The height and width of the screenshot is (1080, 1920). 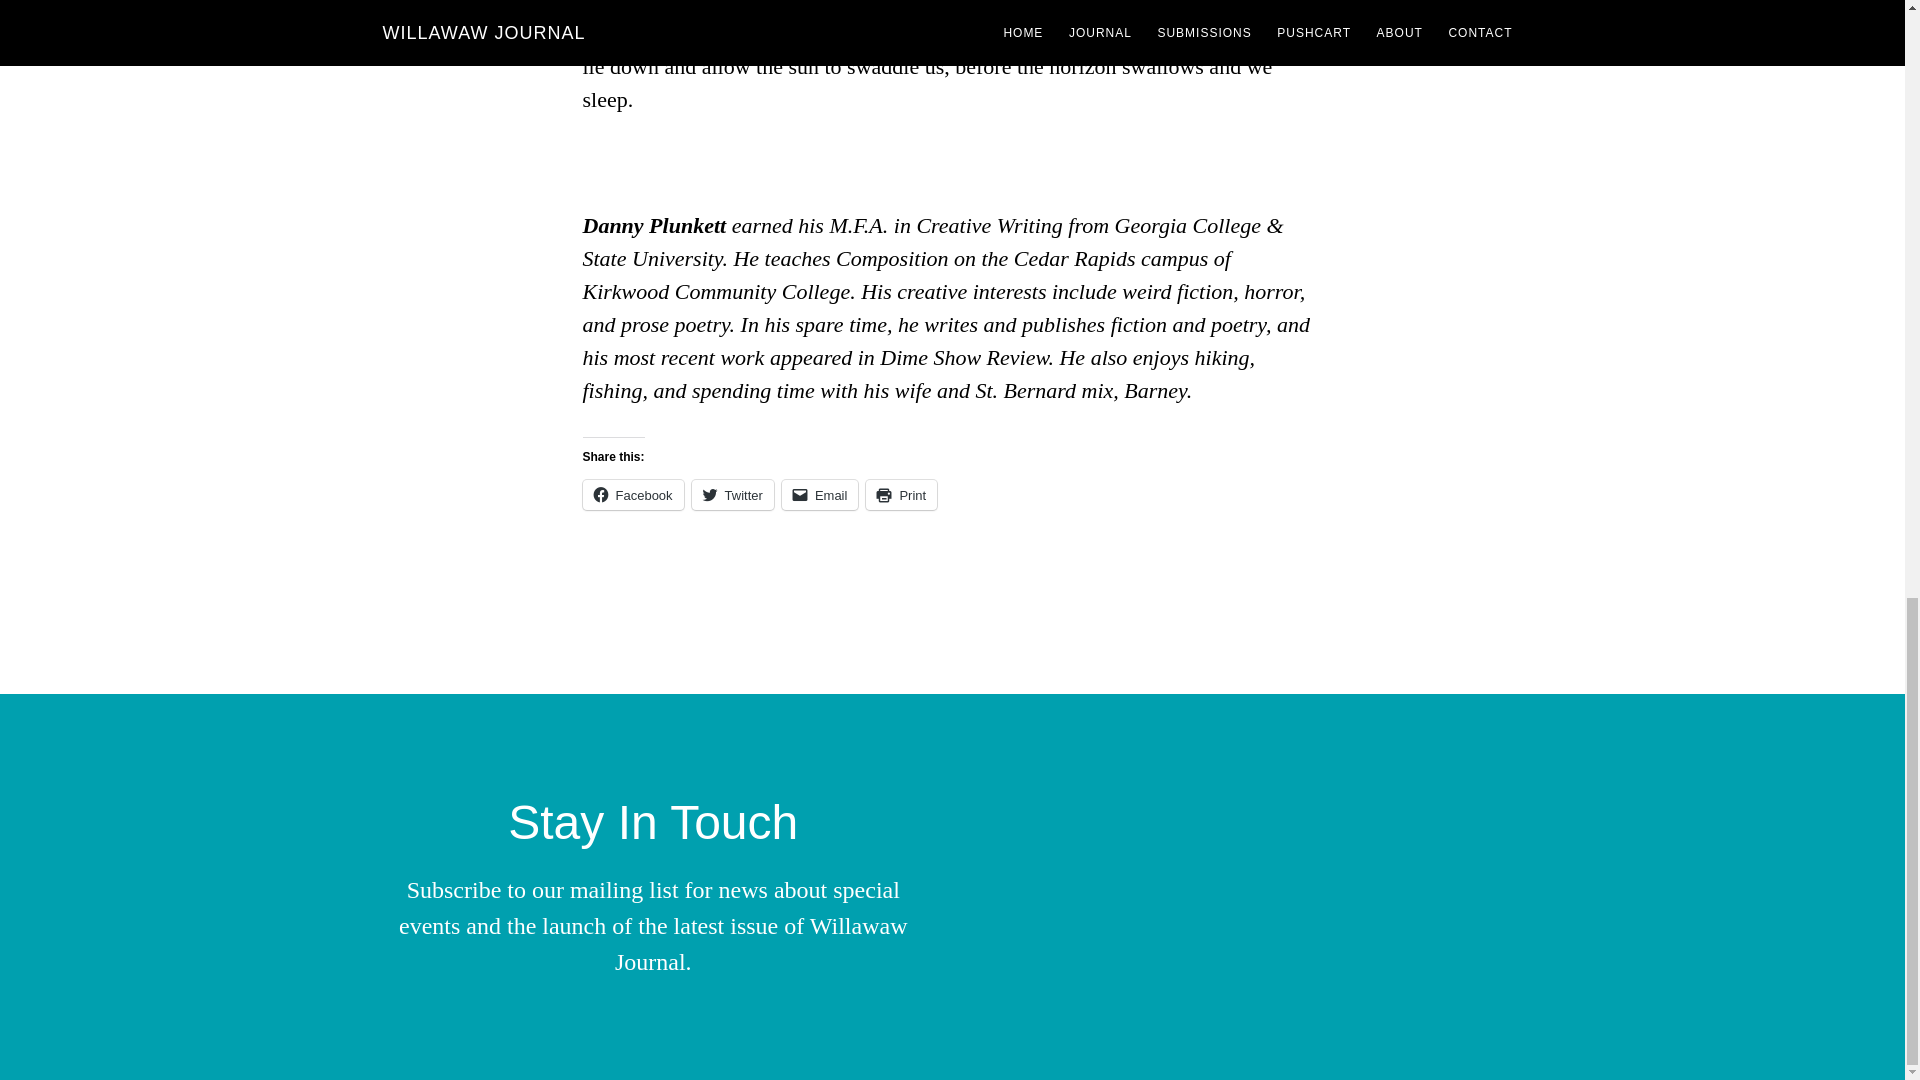 What do you see at coordinates (900, 494) in the screenshot?
I see `Print` at bounding box center [900, 494].